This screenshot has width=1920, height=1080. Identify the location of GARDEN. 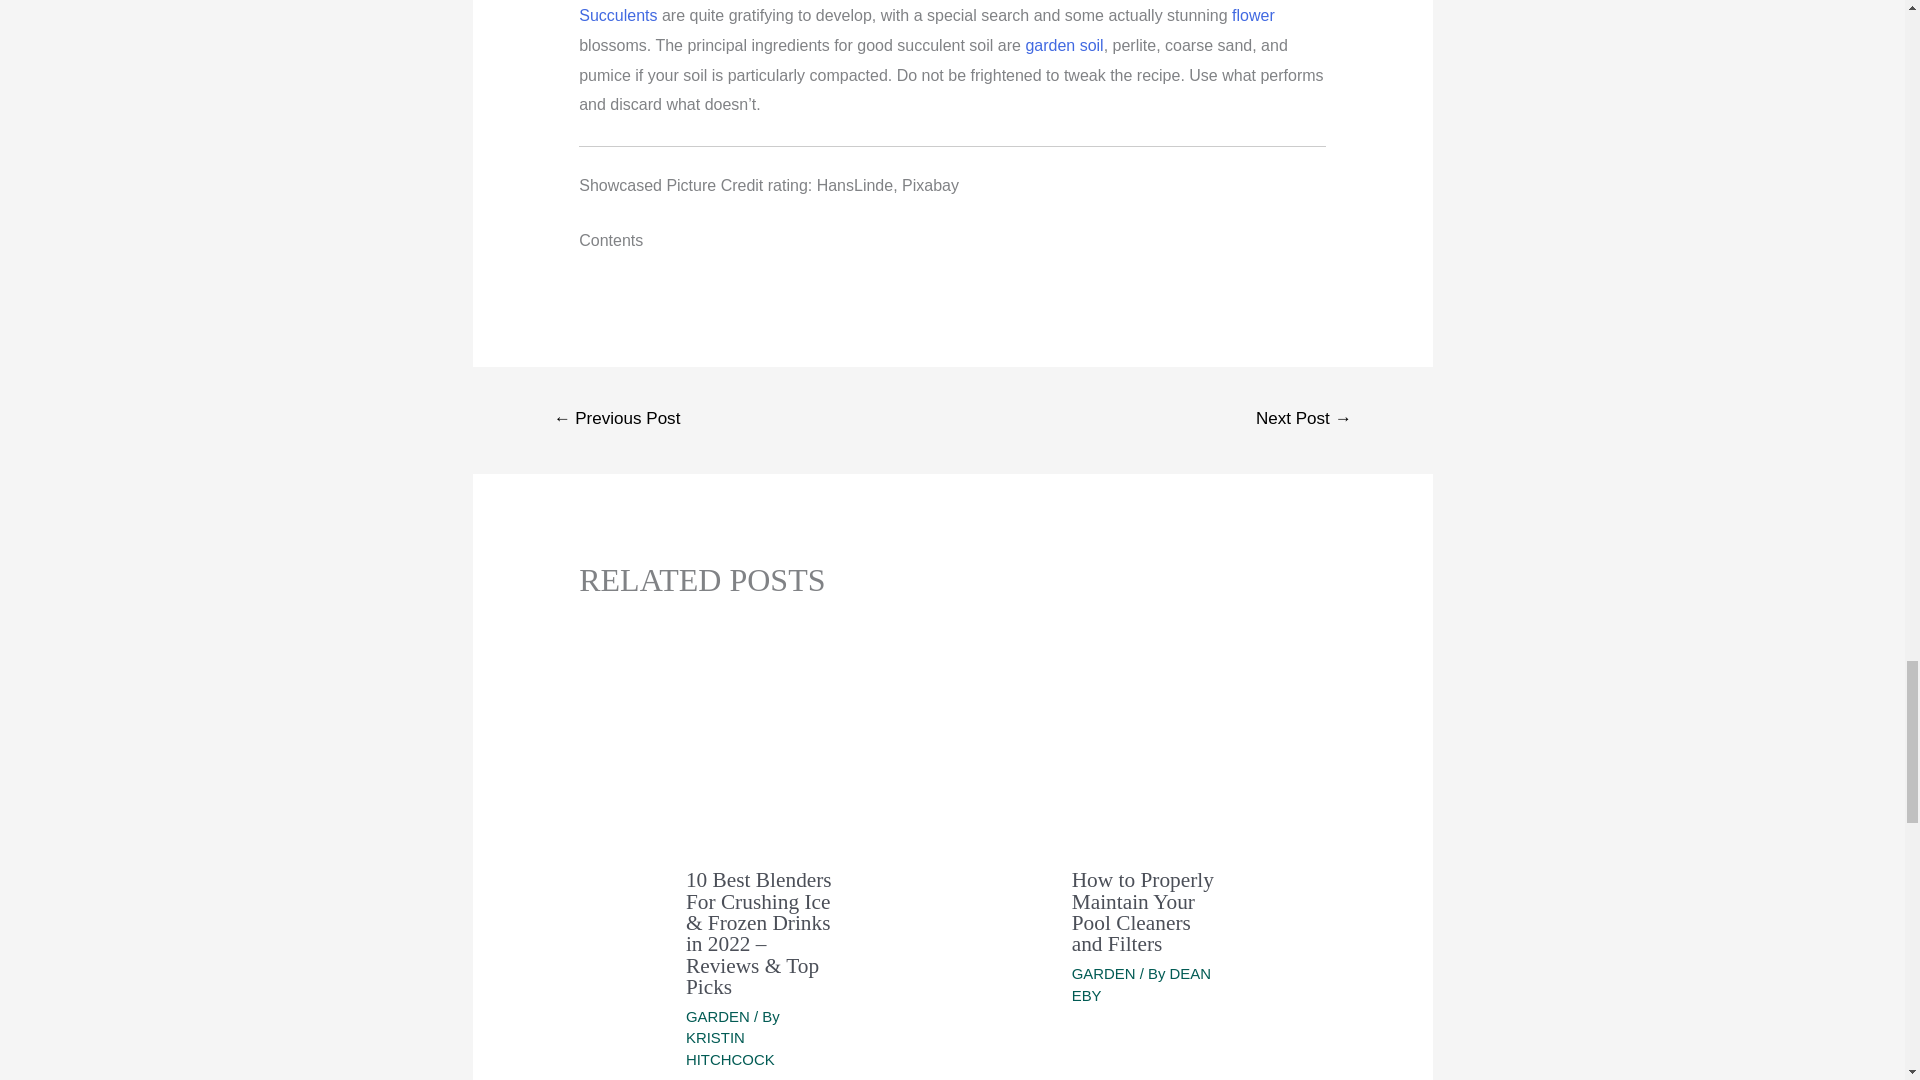
(1104, 973).